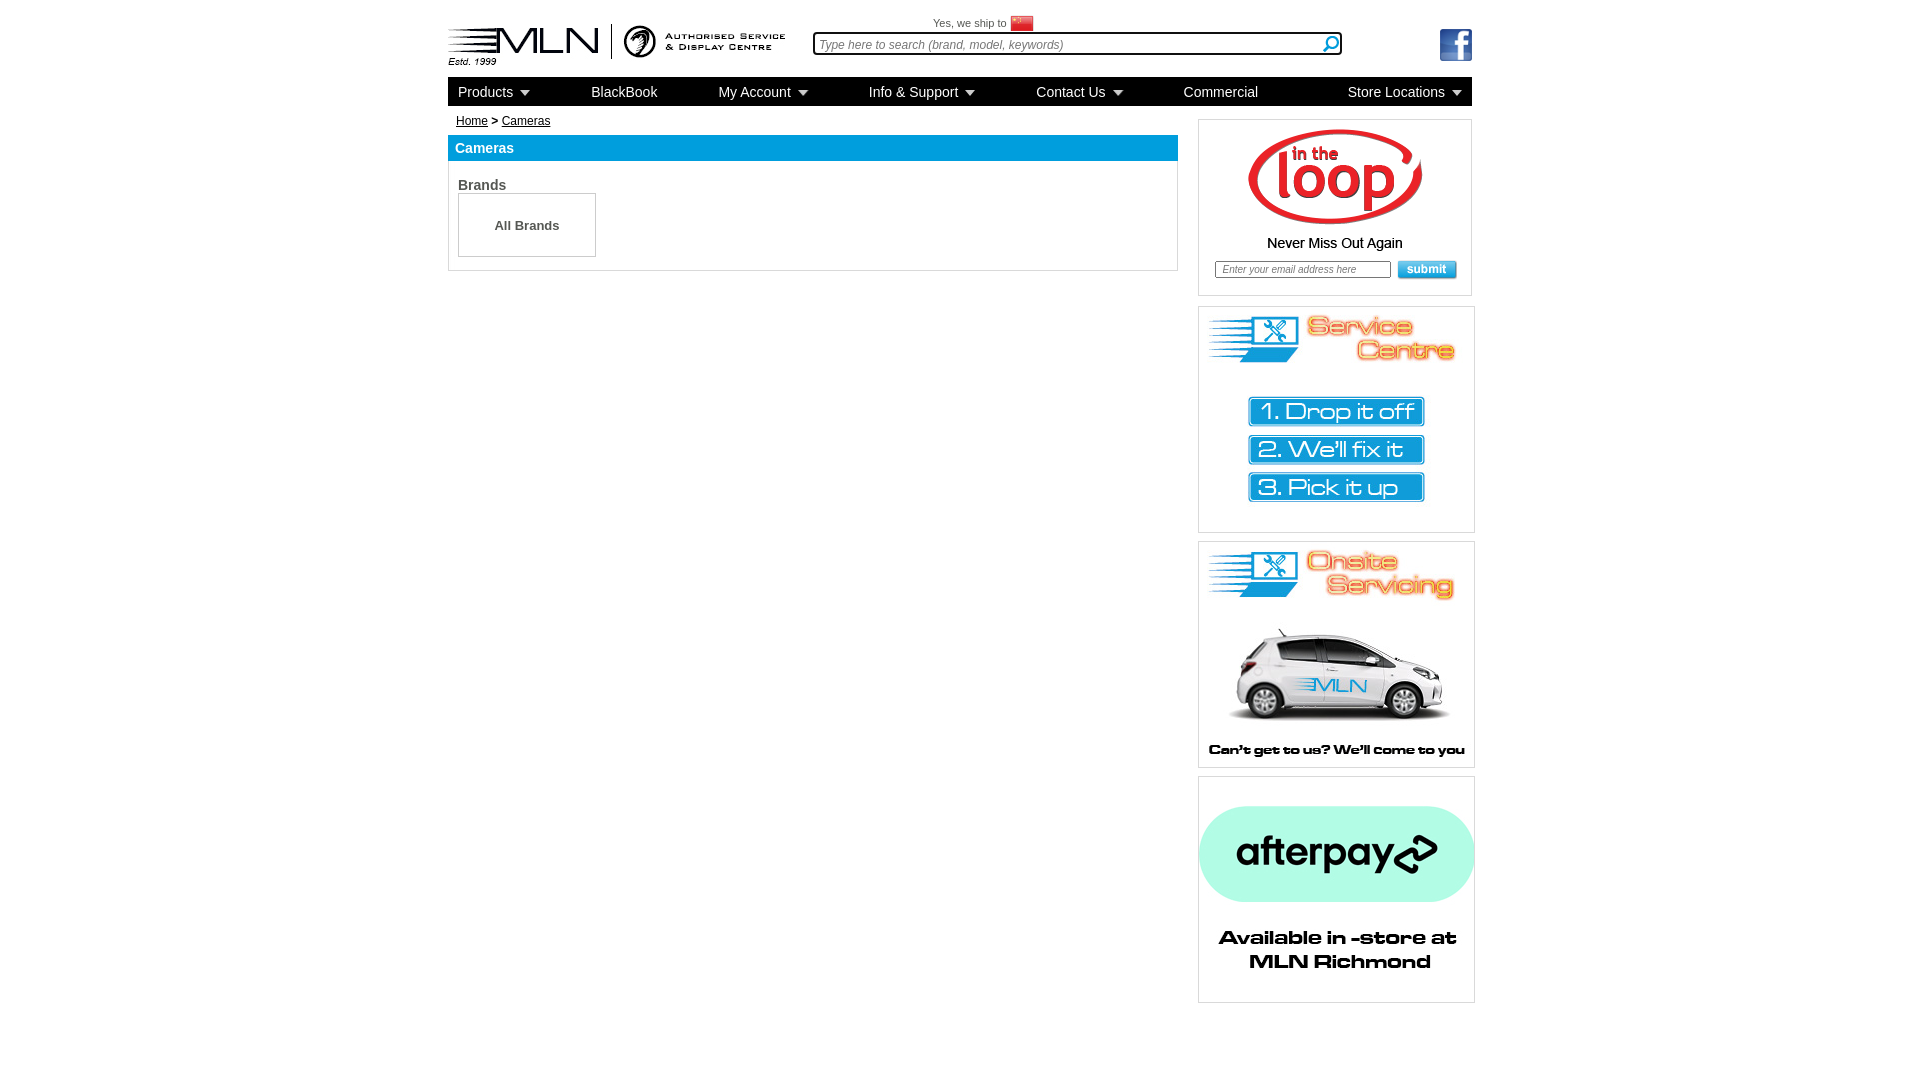  I want to click on In The Loop Newsletter, so click(1334, 217).